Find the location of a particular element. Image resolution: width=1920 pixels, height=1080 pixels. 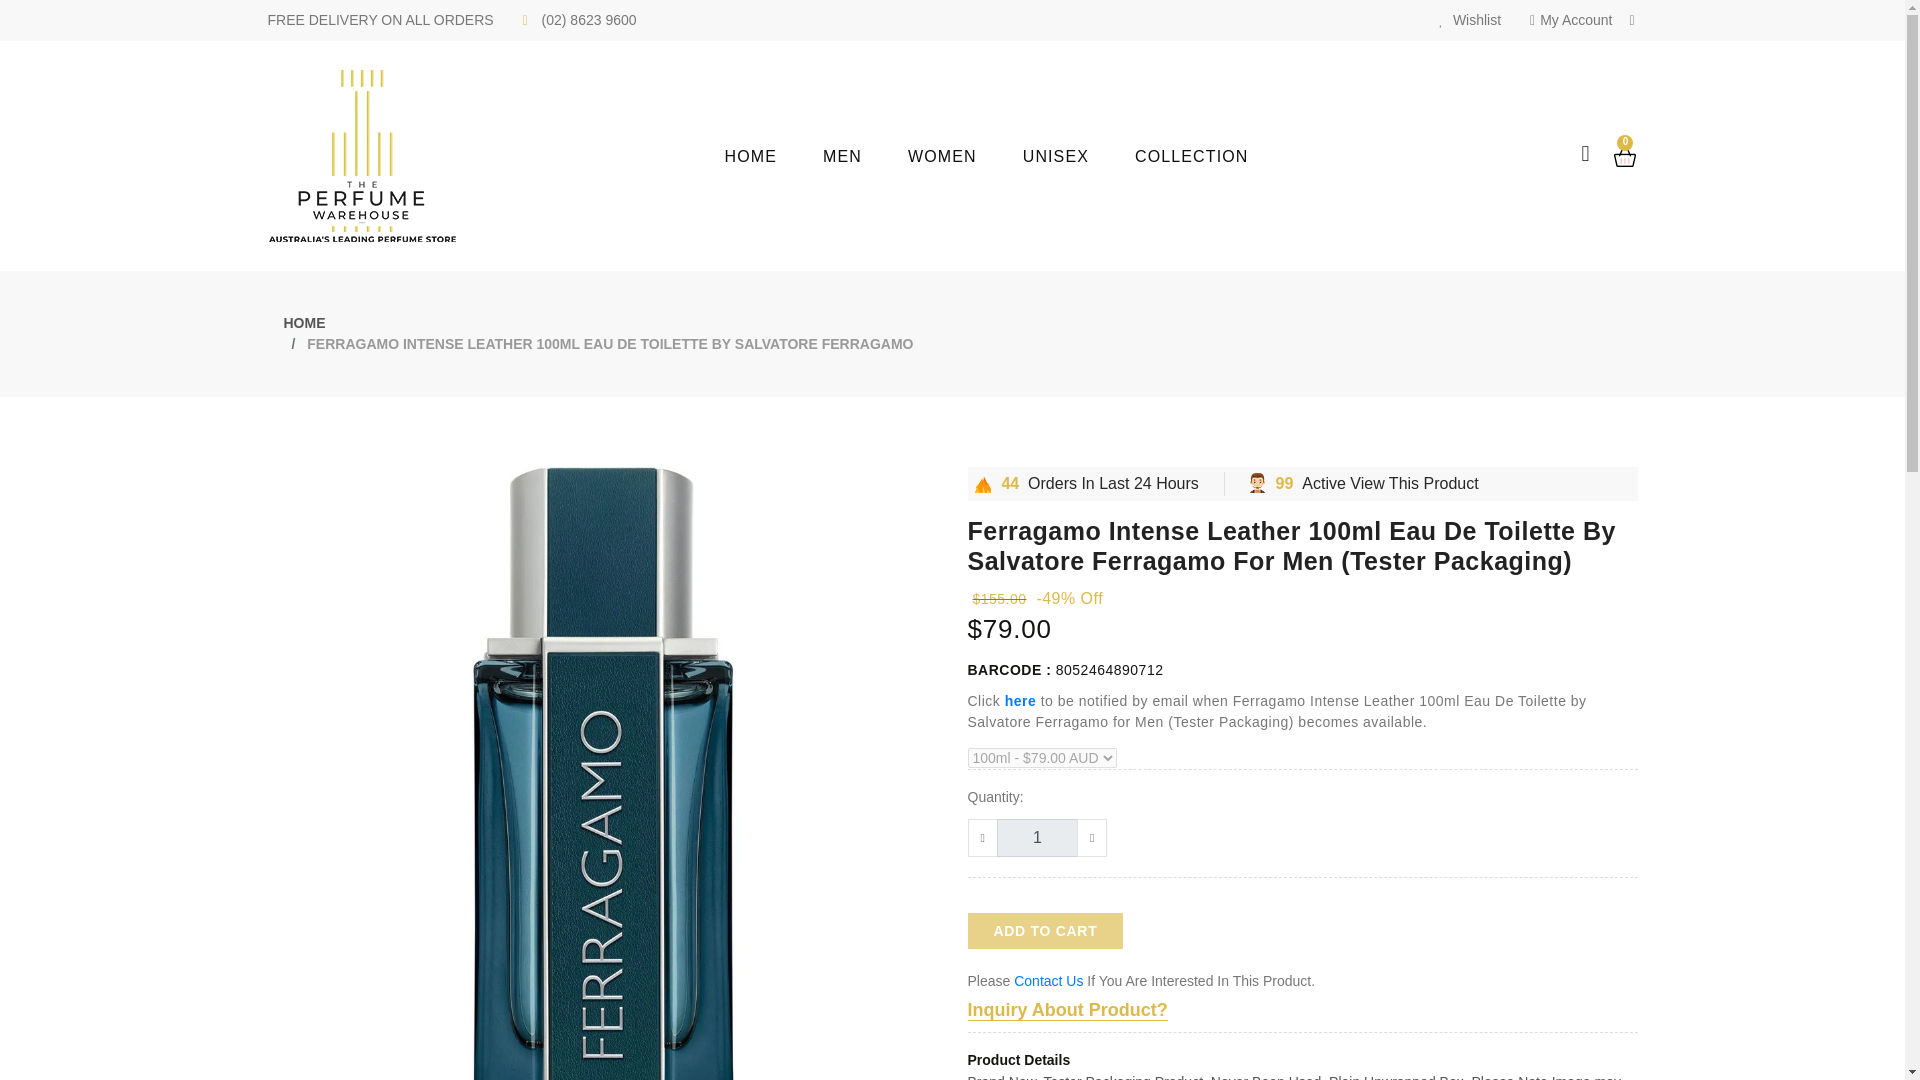

1 is located at coordinates (1036, 838).